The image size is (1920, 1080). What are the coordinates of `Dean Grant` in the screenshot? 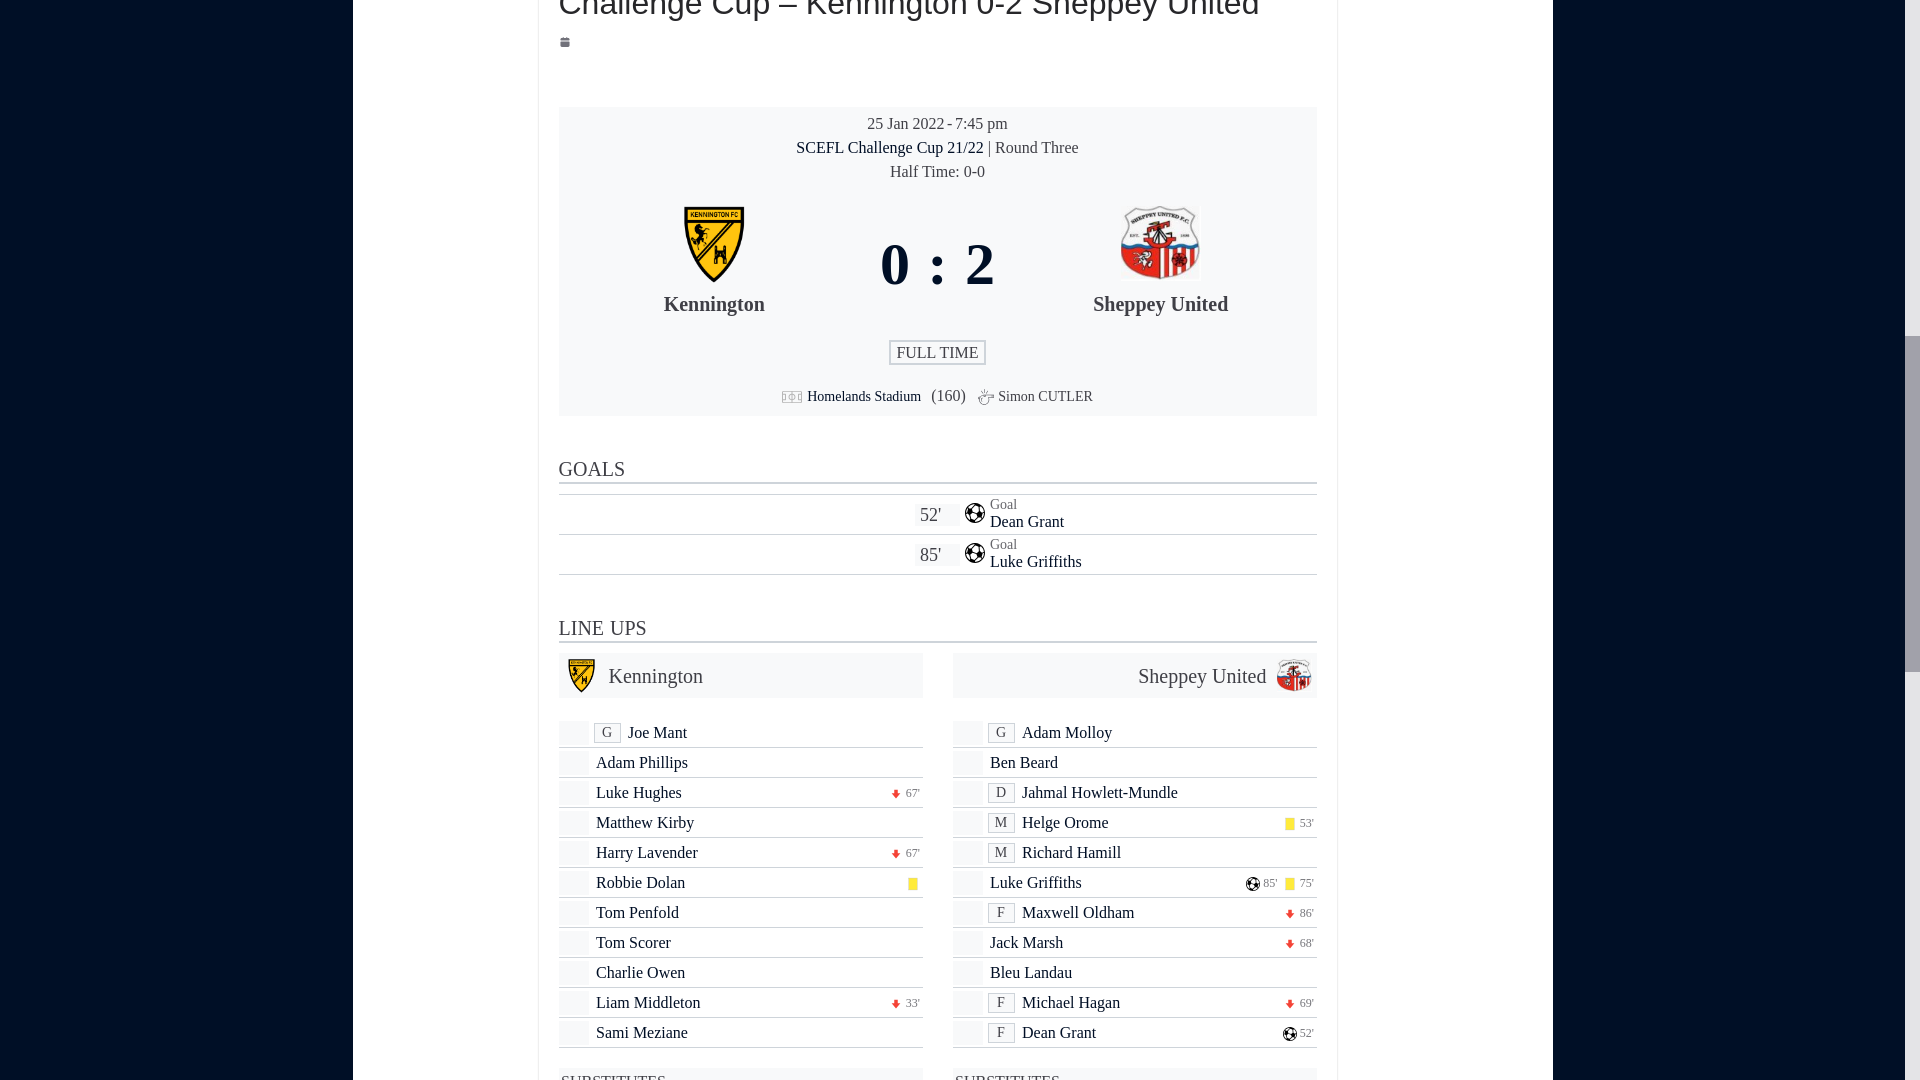 It's located at (1026, 522).